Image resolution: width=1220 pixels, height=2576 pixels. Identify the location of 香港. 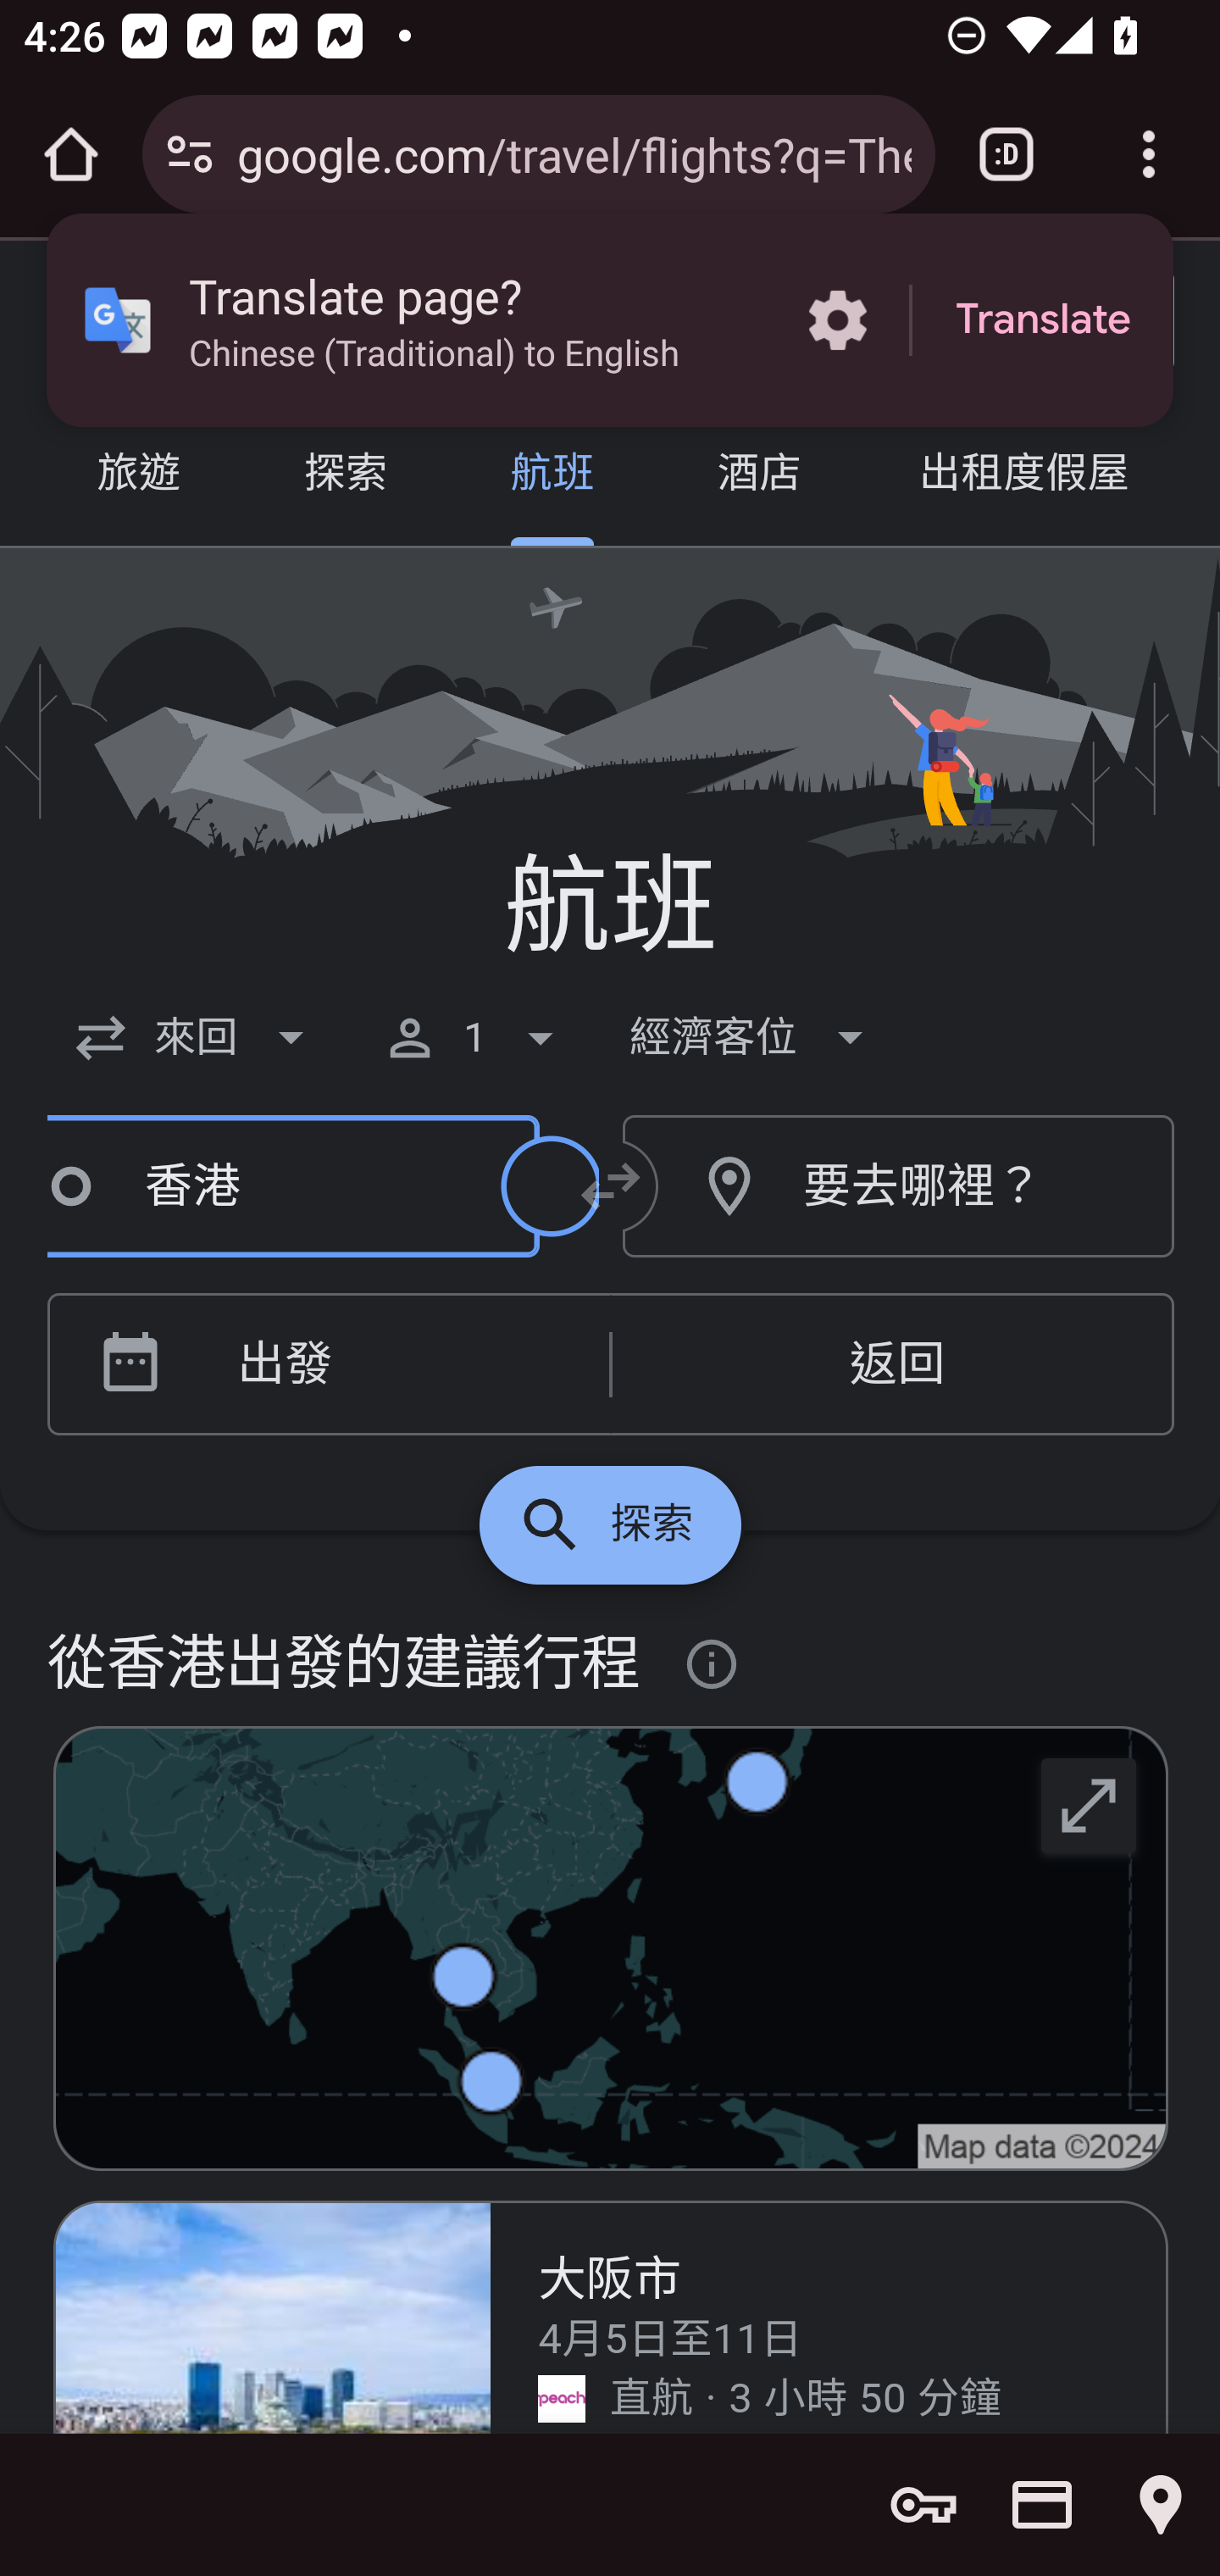
(271, 1187).